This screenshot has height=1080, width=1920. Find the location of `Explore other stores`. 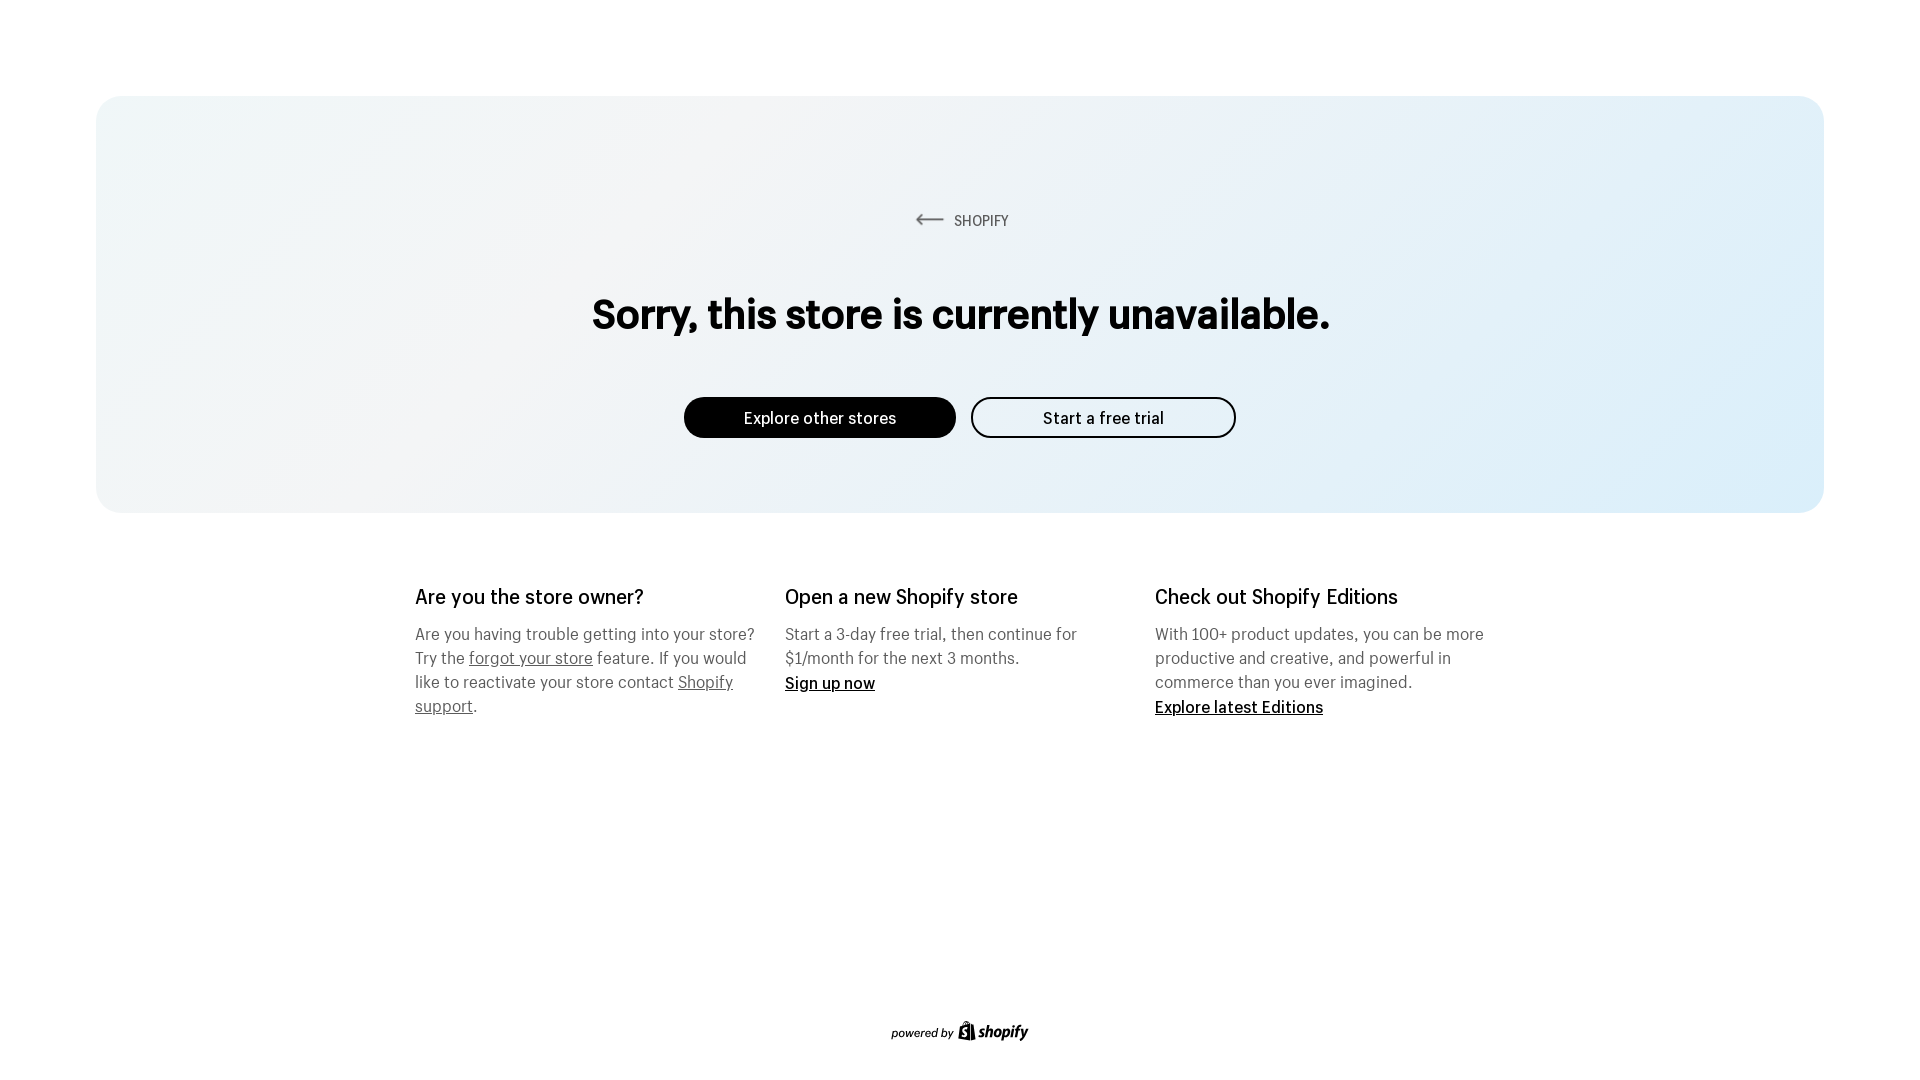

Explore other stores is located at coordinates (820, 418).